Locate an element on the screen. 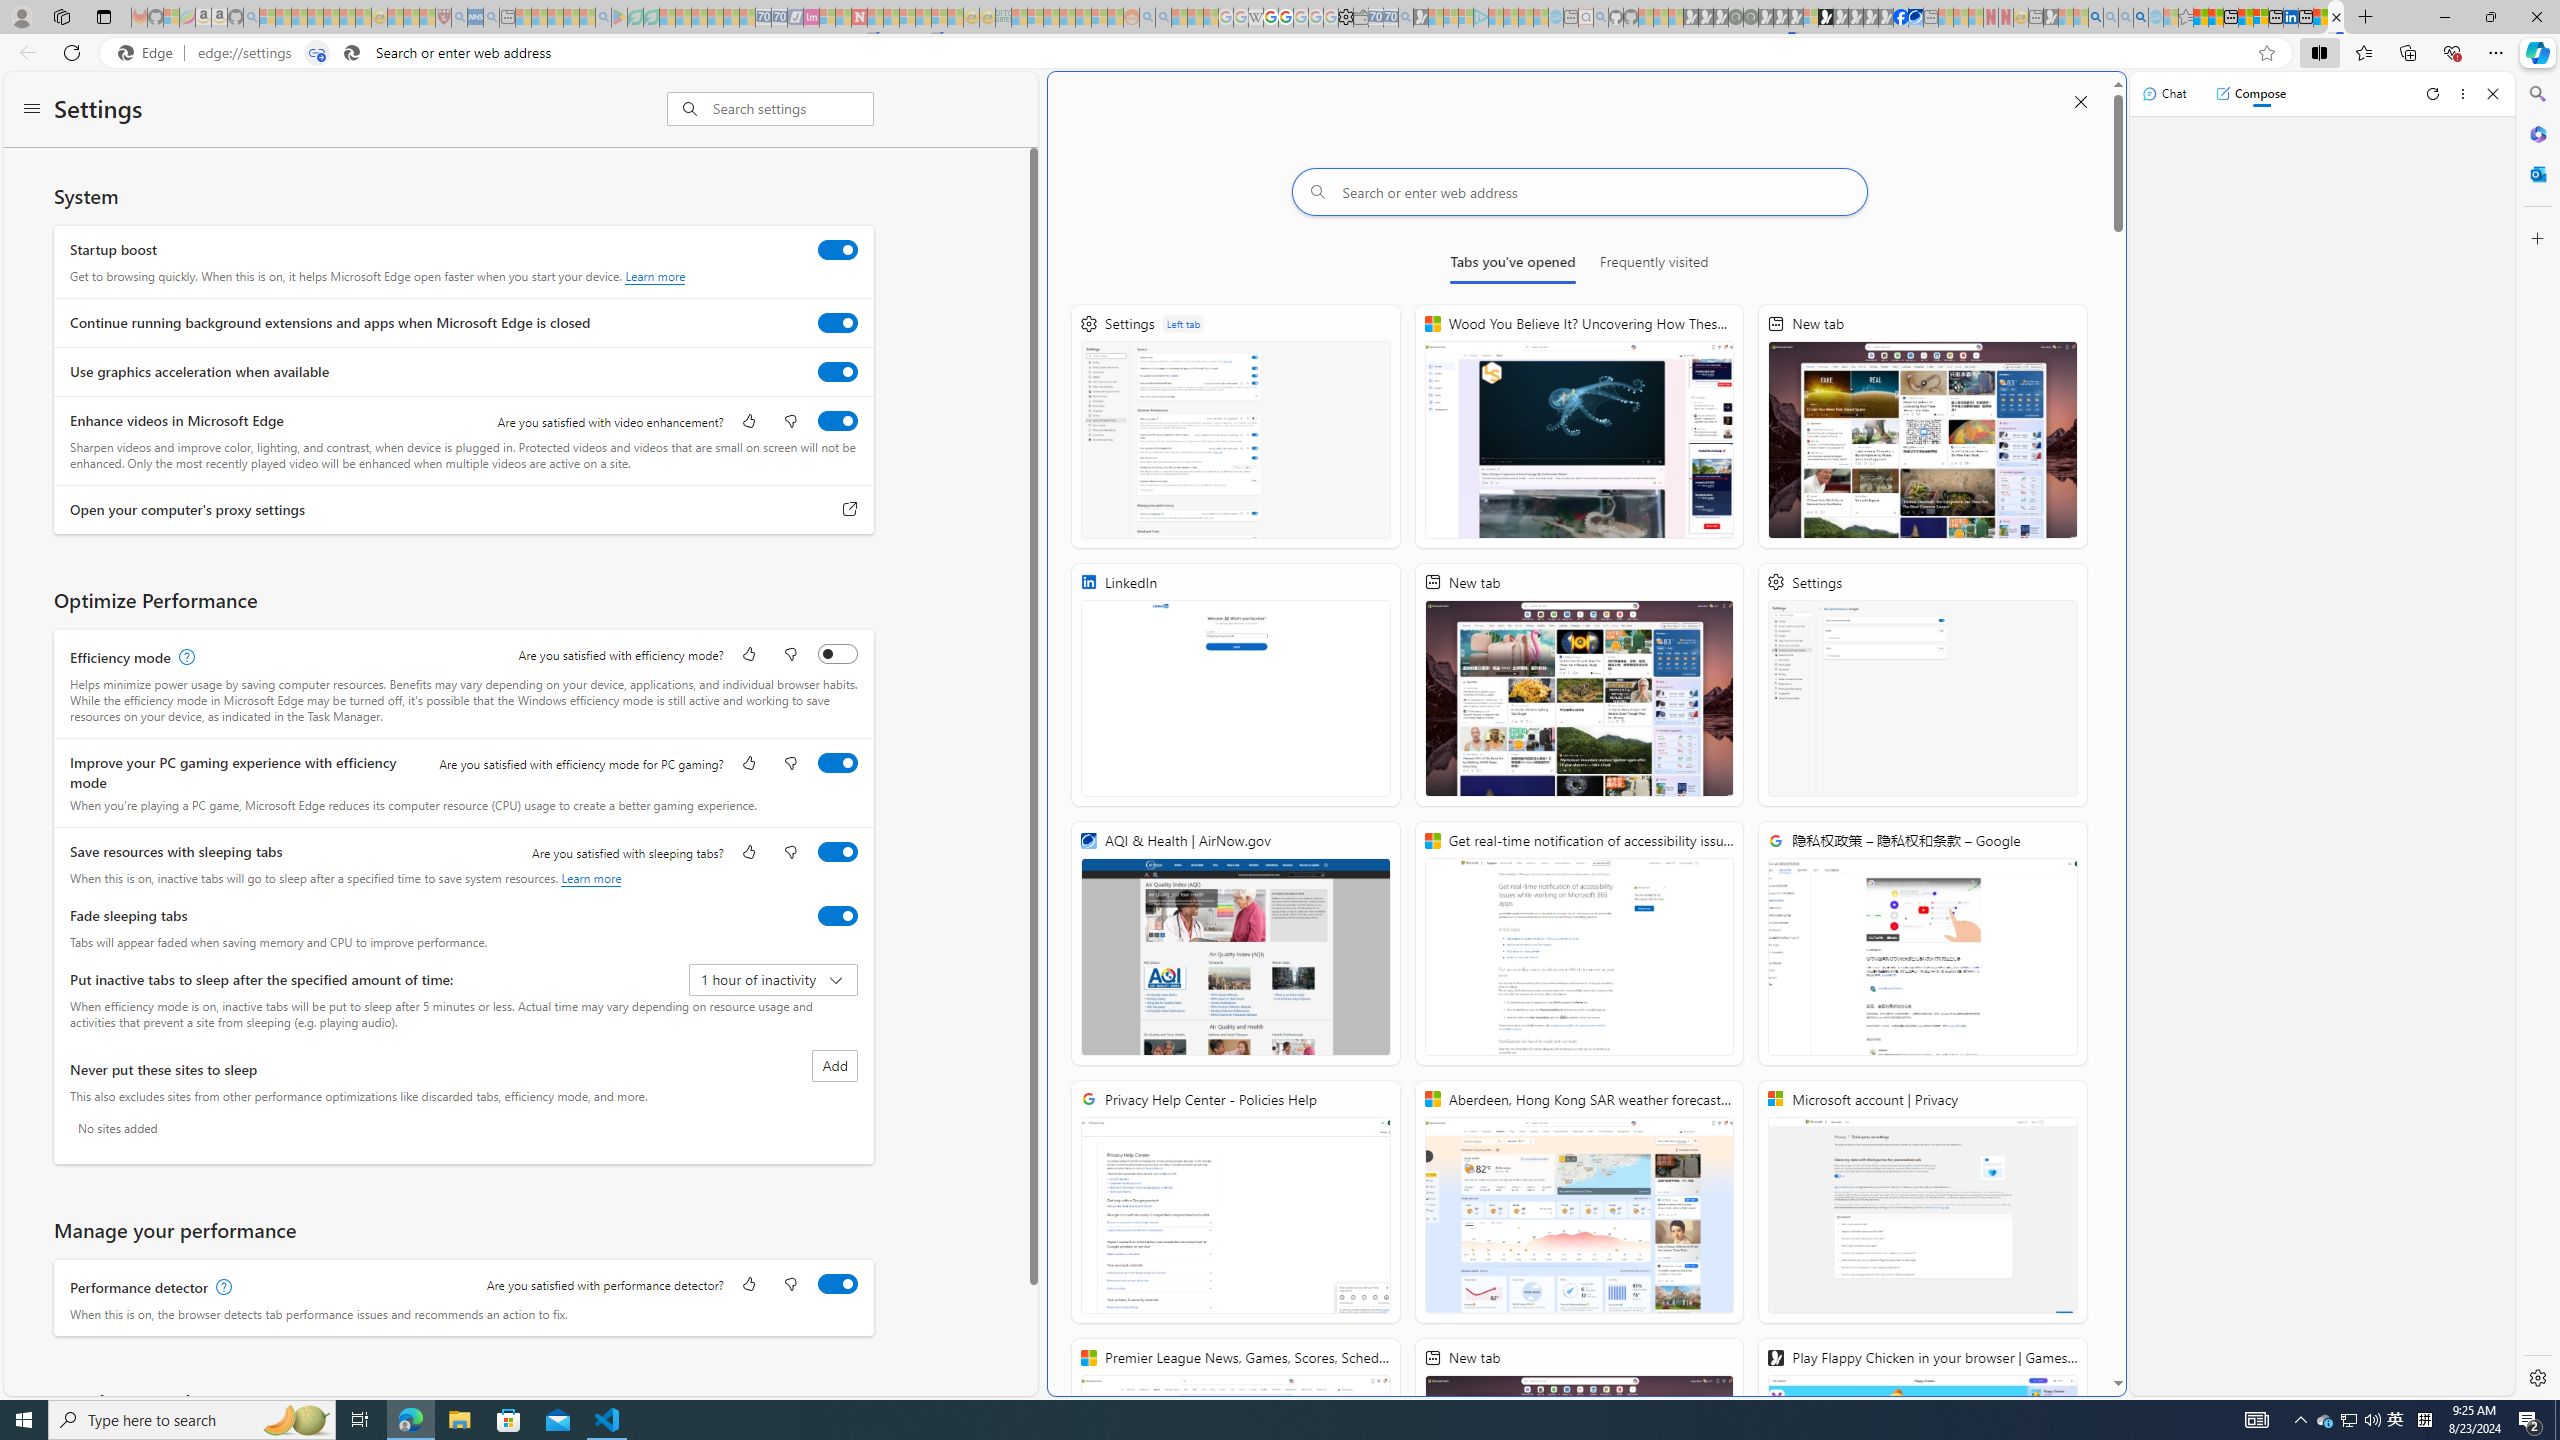 The image size is (2560, 1440). Settings menu is located at coordinates (32, 110).